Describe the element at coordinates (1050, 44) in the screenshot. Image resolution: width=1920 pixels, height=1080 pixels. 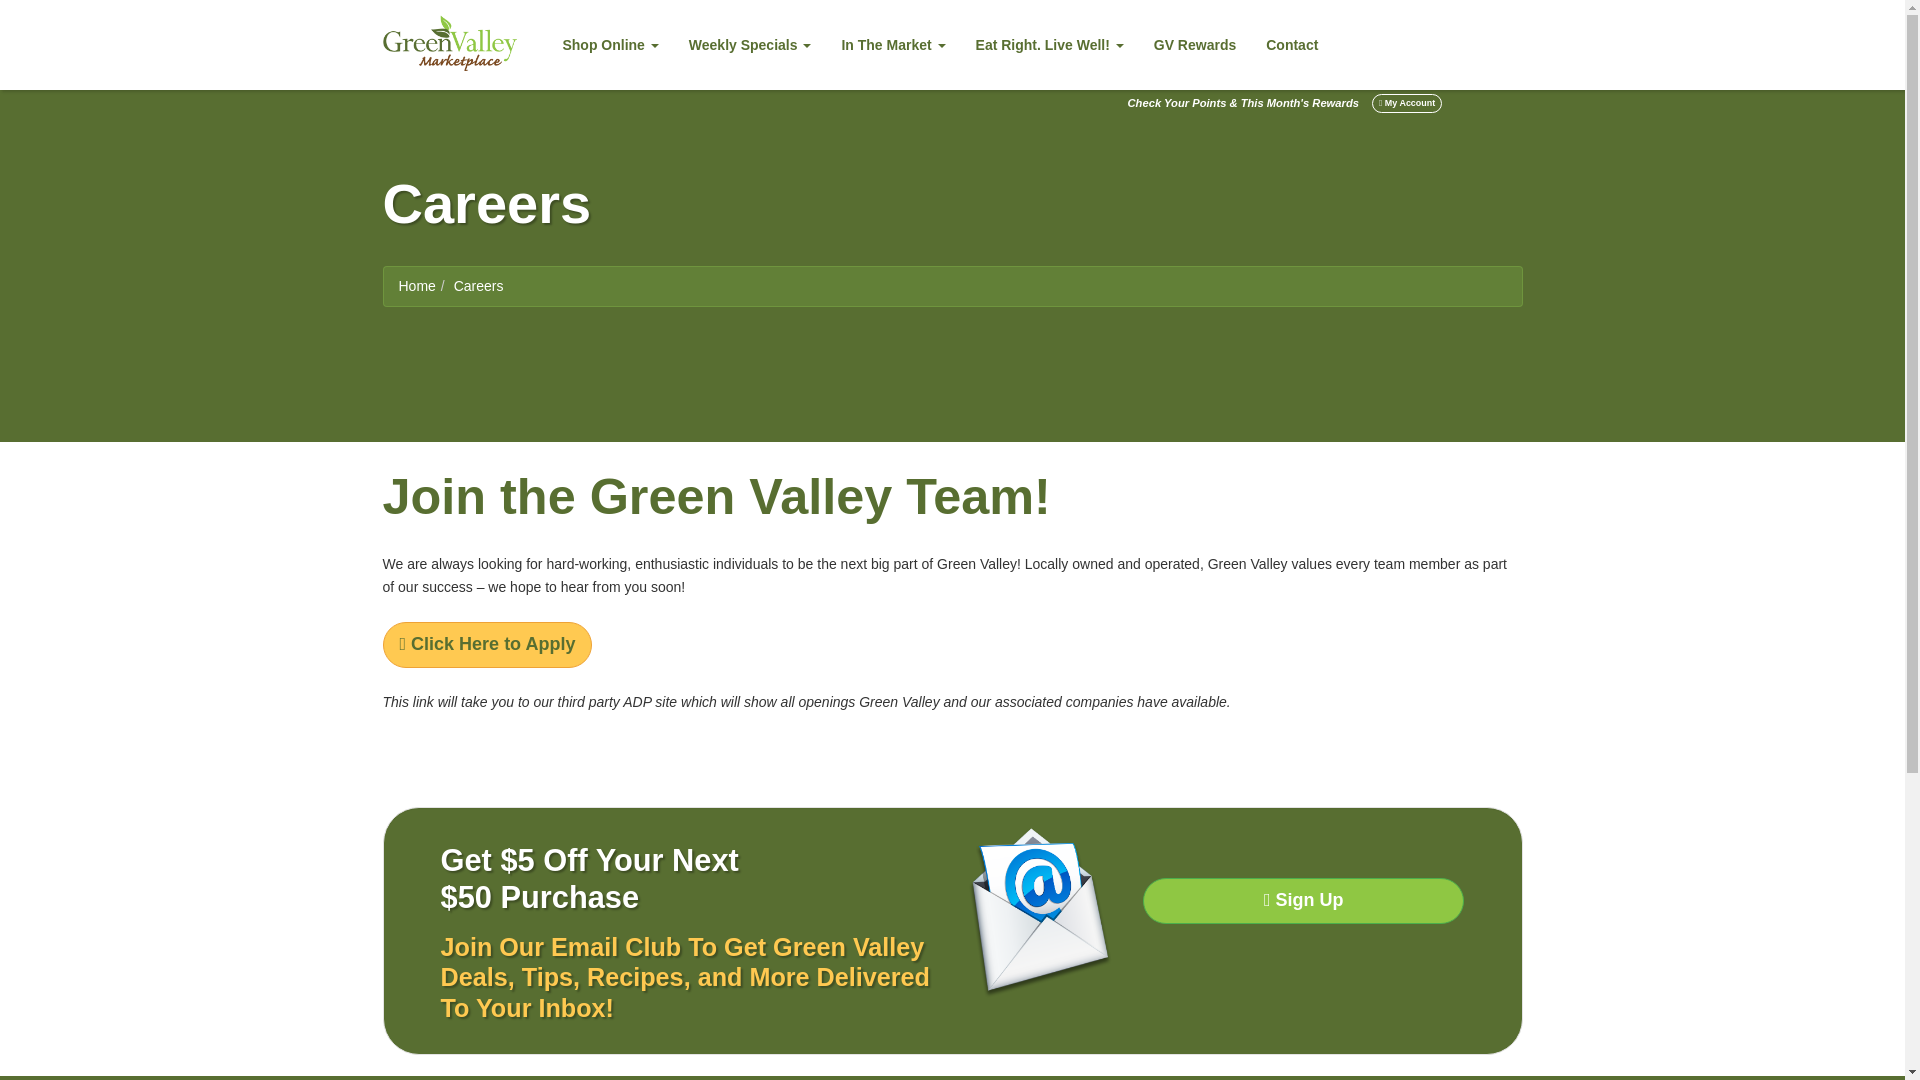
I see `Eat Right. Live Well!` at that location.